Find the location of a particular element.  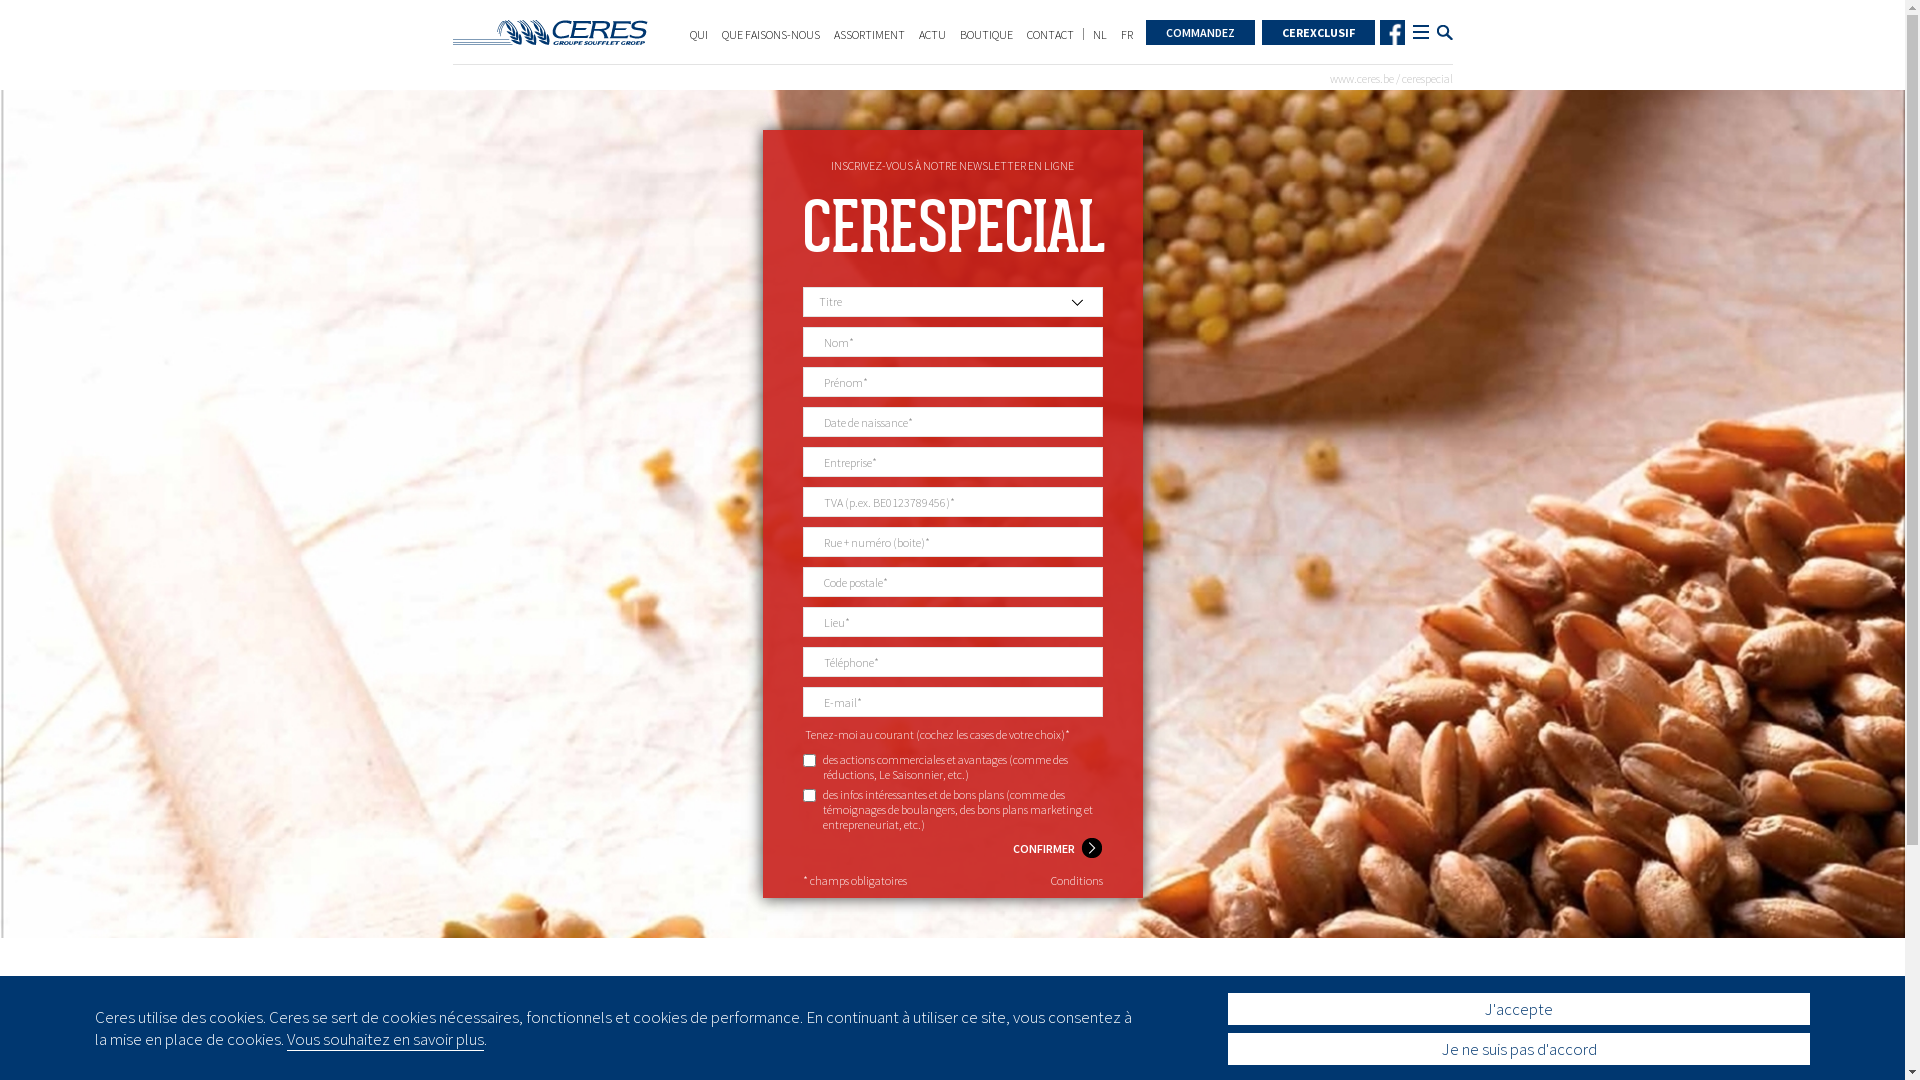

rechercher is located at coordinates (1444, 32).